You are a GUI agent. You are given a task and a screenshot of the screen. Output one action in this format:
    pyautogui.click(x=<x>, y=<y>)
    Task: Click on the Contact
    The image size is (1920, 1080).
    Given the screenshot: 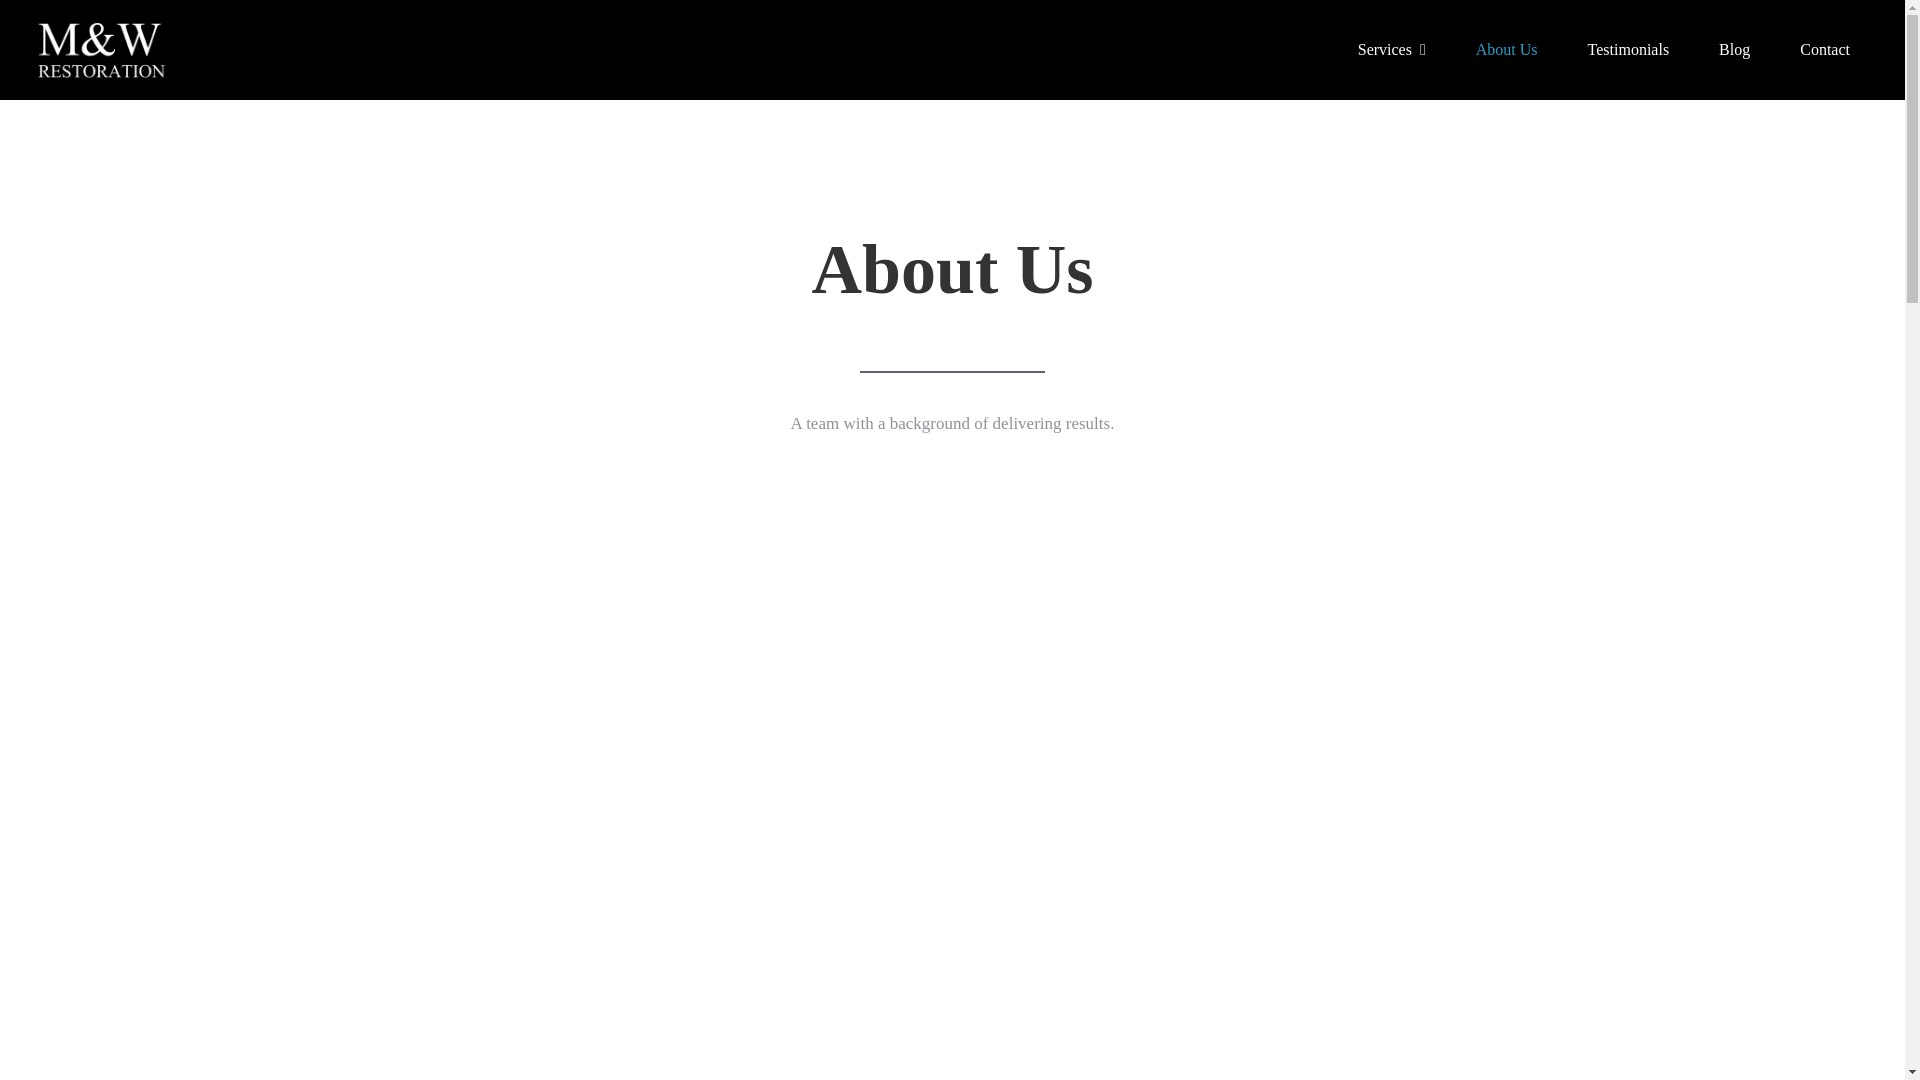 What is the action you would take?
    pyautogui.click(x=1824, y=50)
    